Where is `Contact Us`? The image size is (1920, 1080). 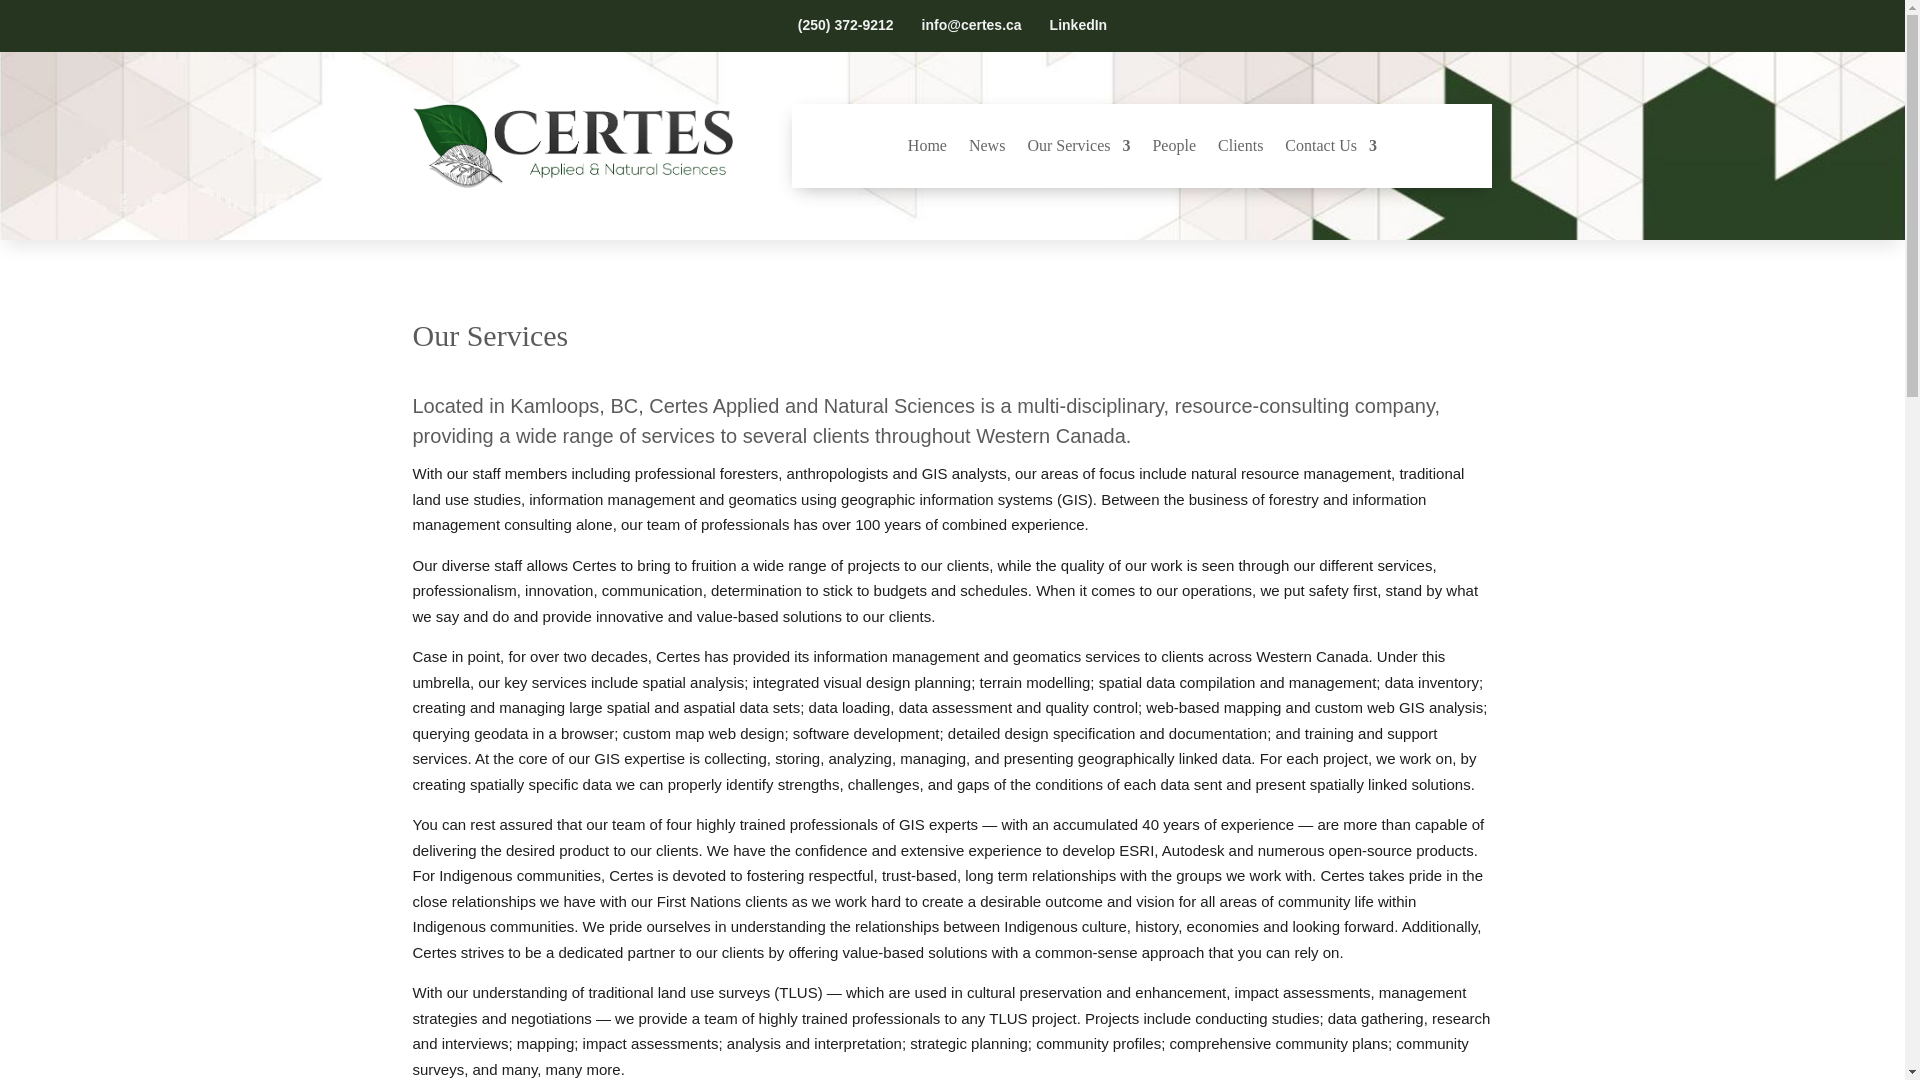
Contact Us is located at coordinates (1330, 150).